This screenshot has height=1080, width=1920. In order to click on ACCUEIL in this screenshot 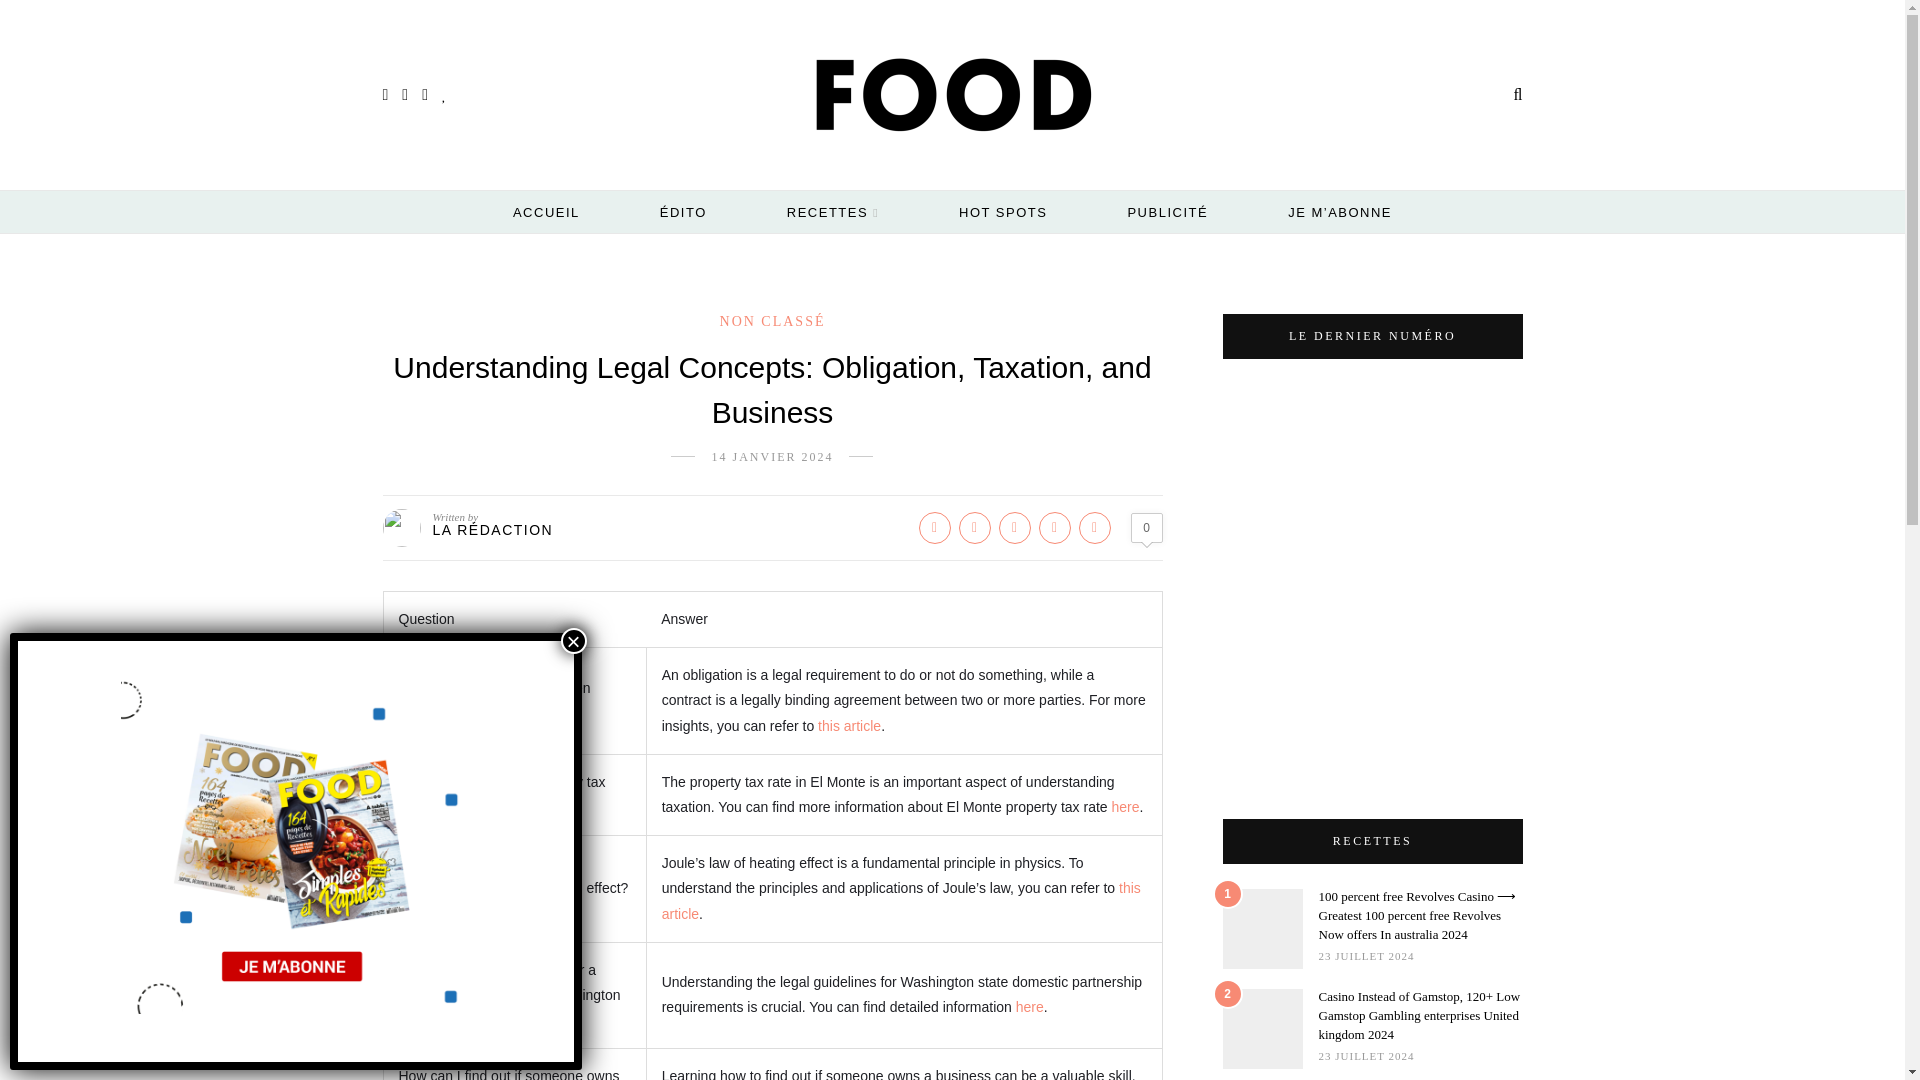, I will do `click(546, 212)`.